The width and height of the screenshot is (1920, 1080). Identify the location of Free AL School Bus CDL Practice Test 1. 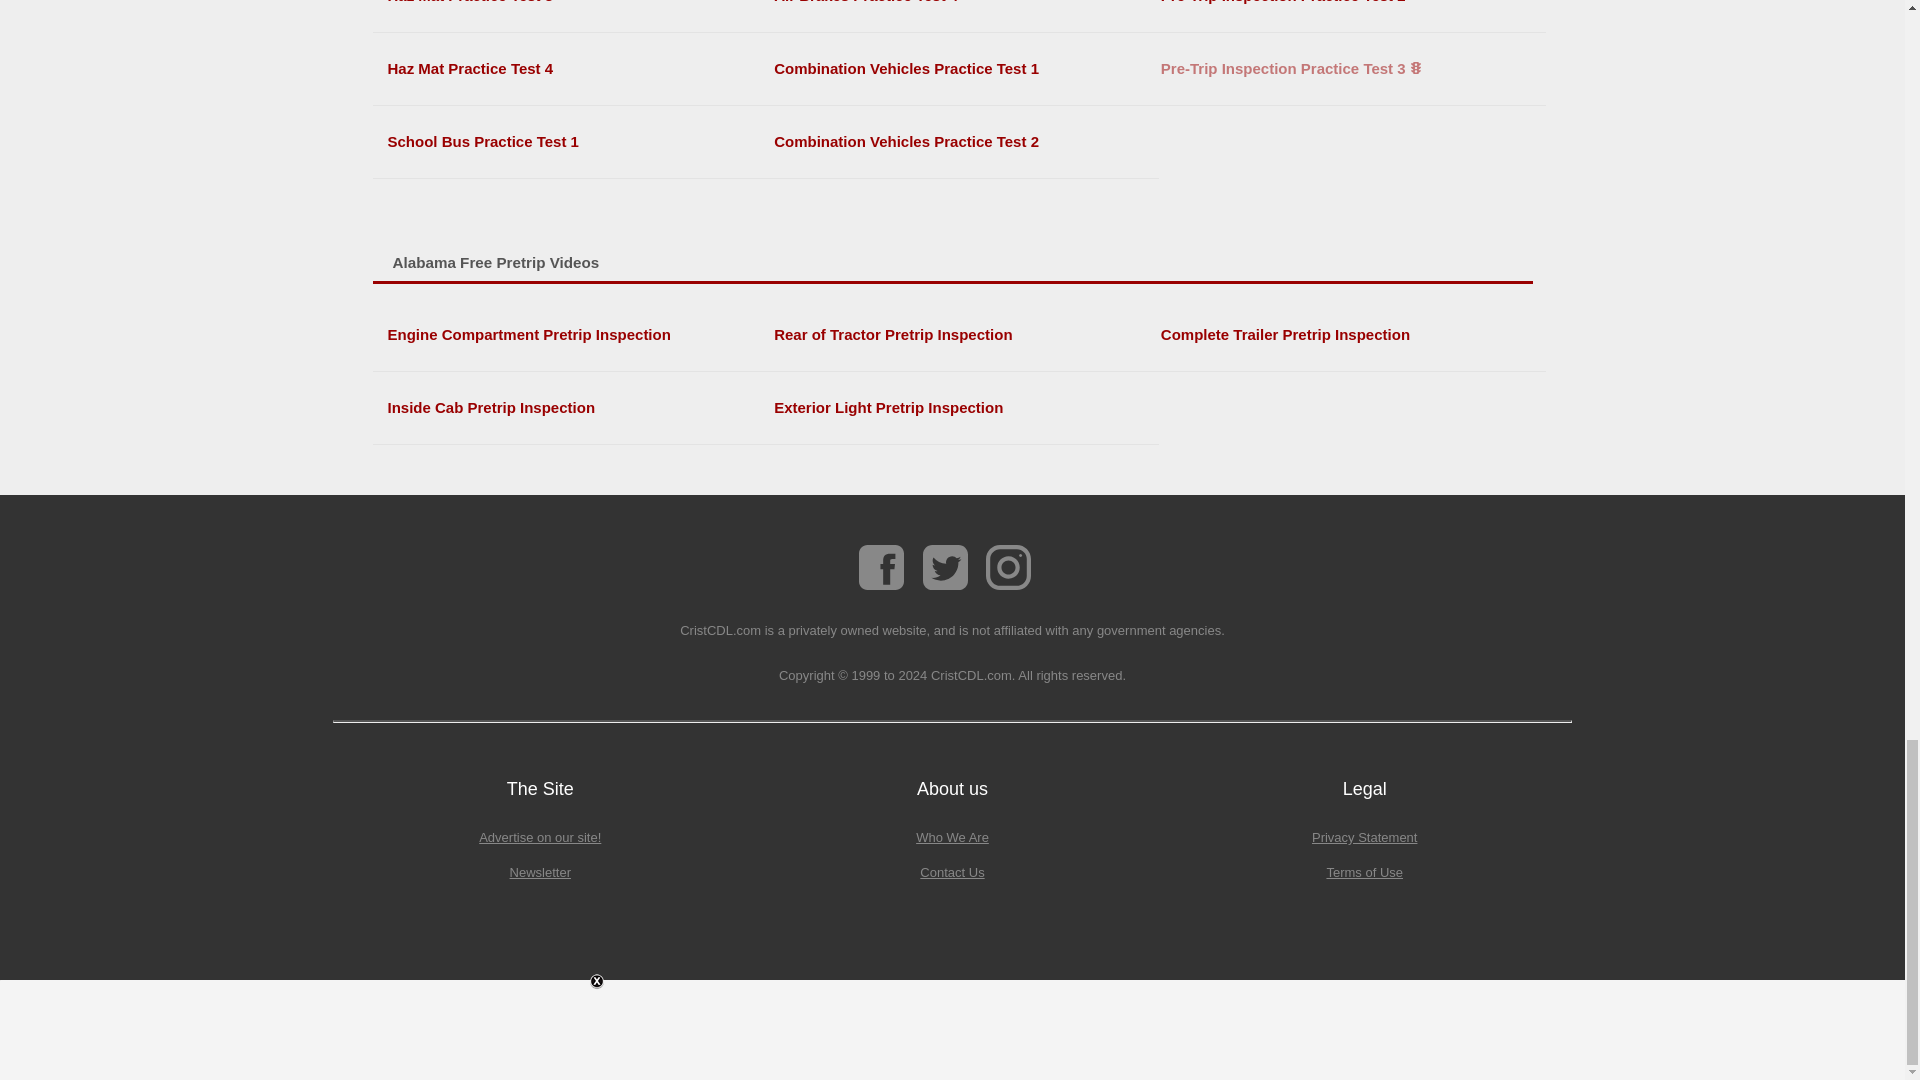
(572, 142).